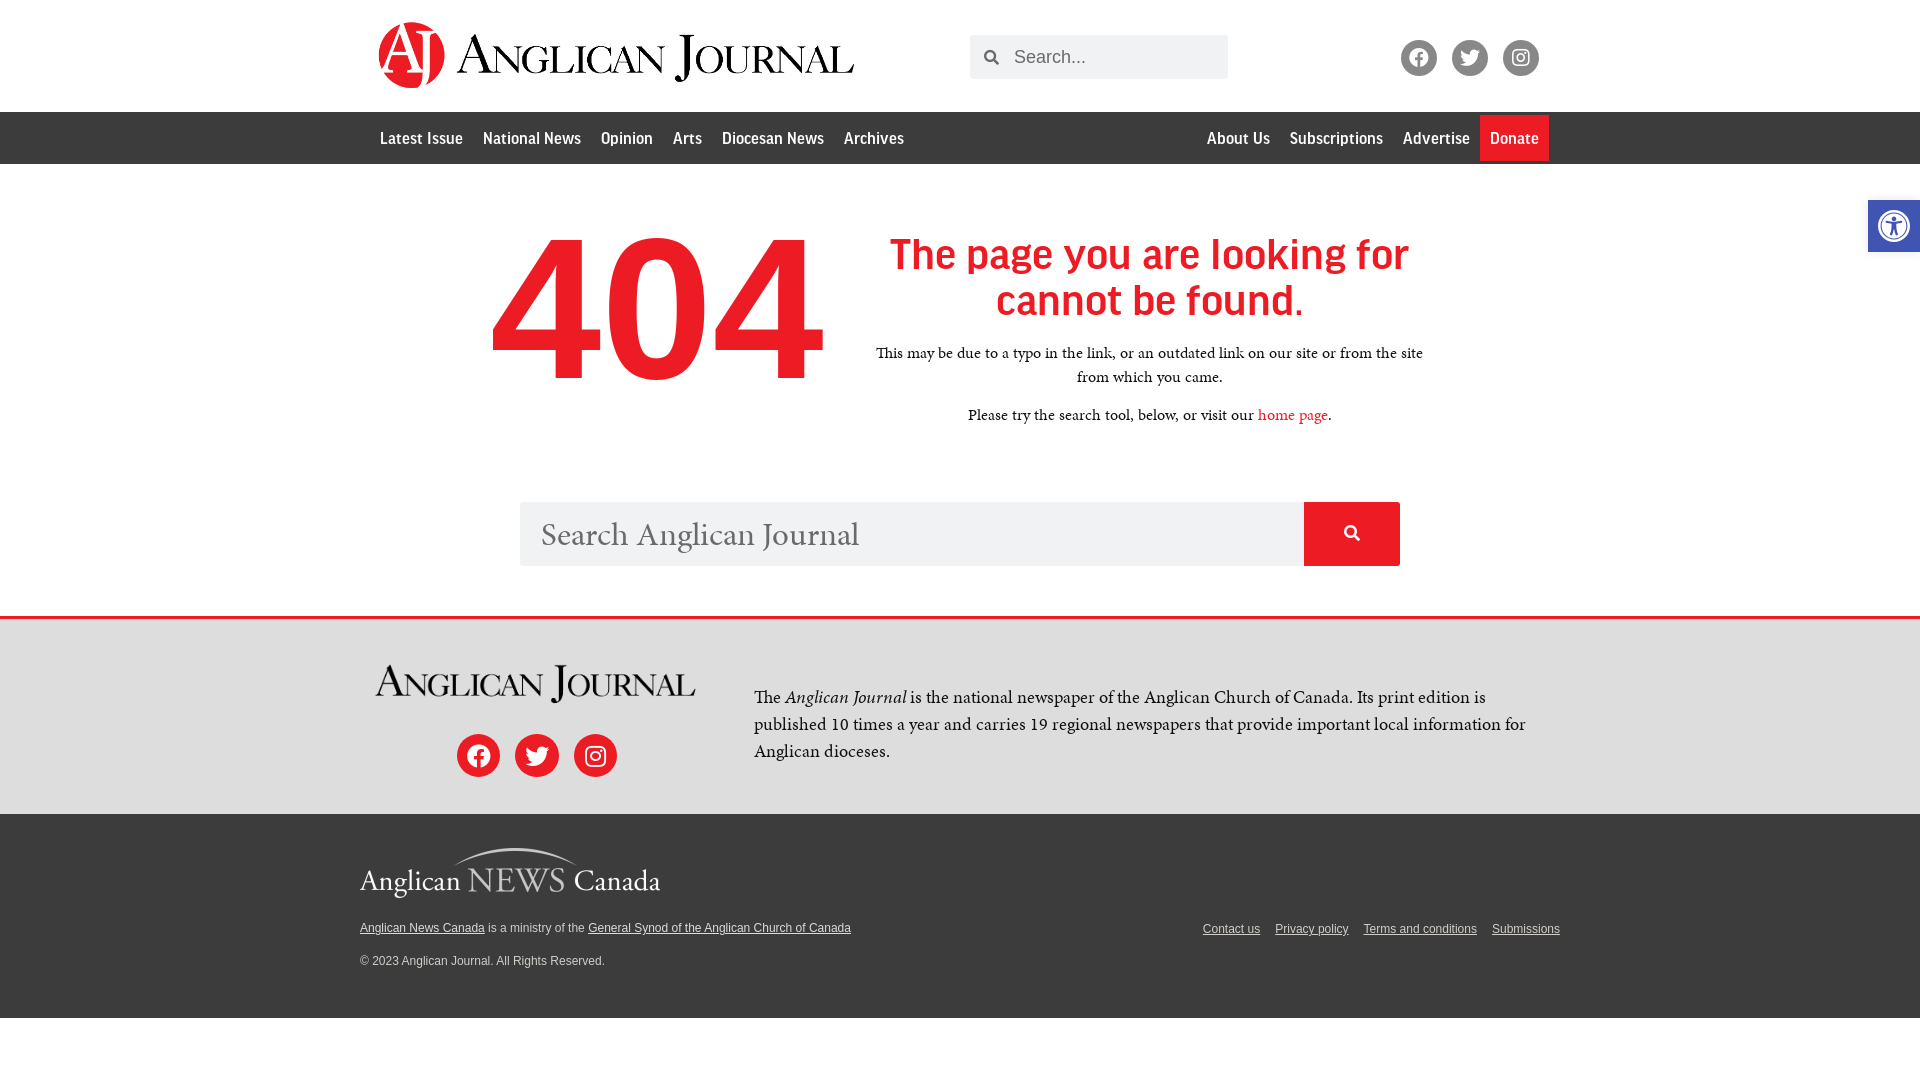  What do you see at coordinates (1526, 929) in the screenshot?
I see `Submissions` at bounding box center [1526, 929].